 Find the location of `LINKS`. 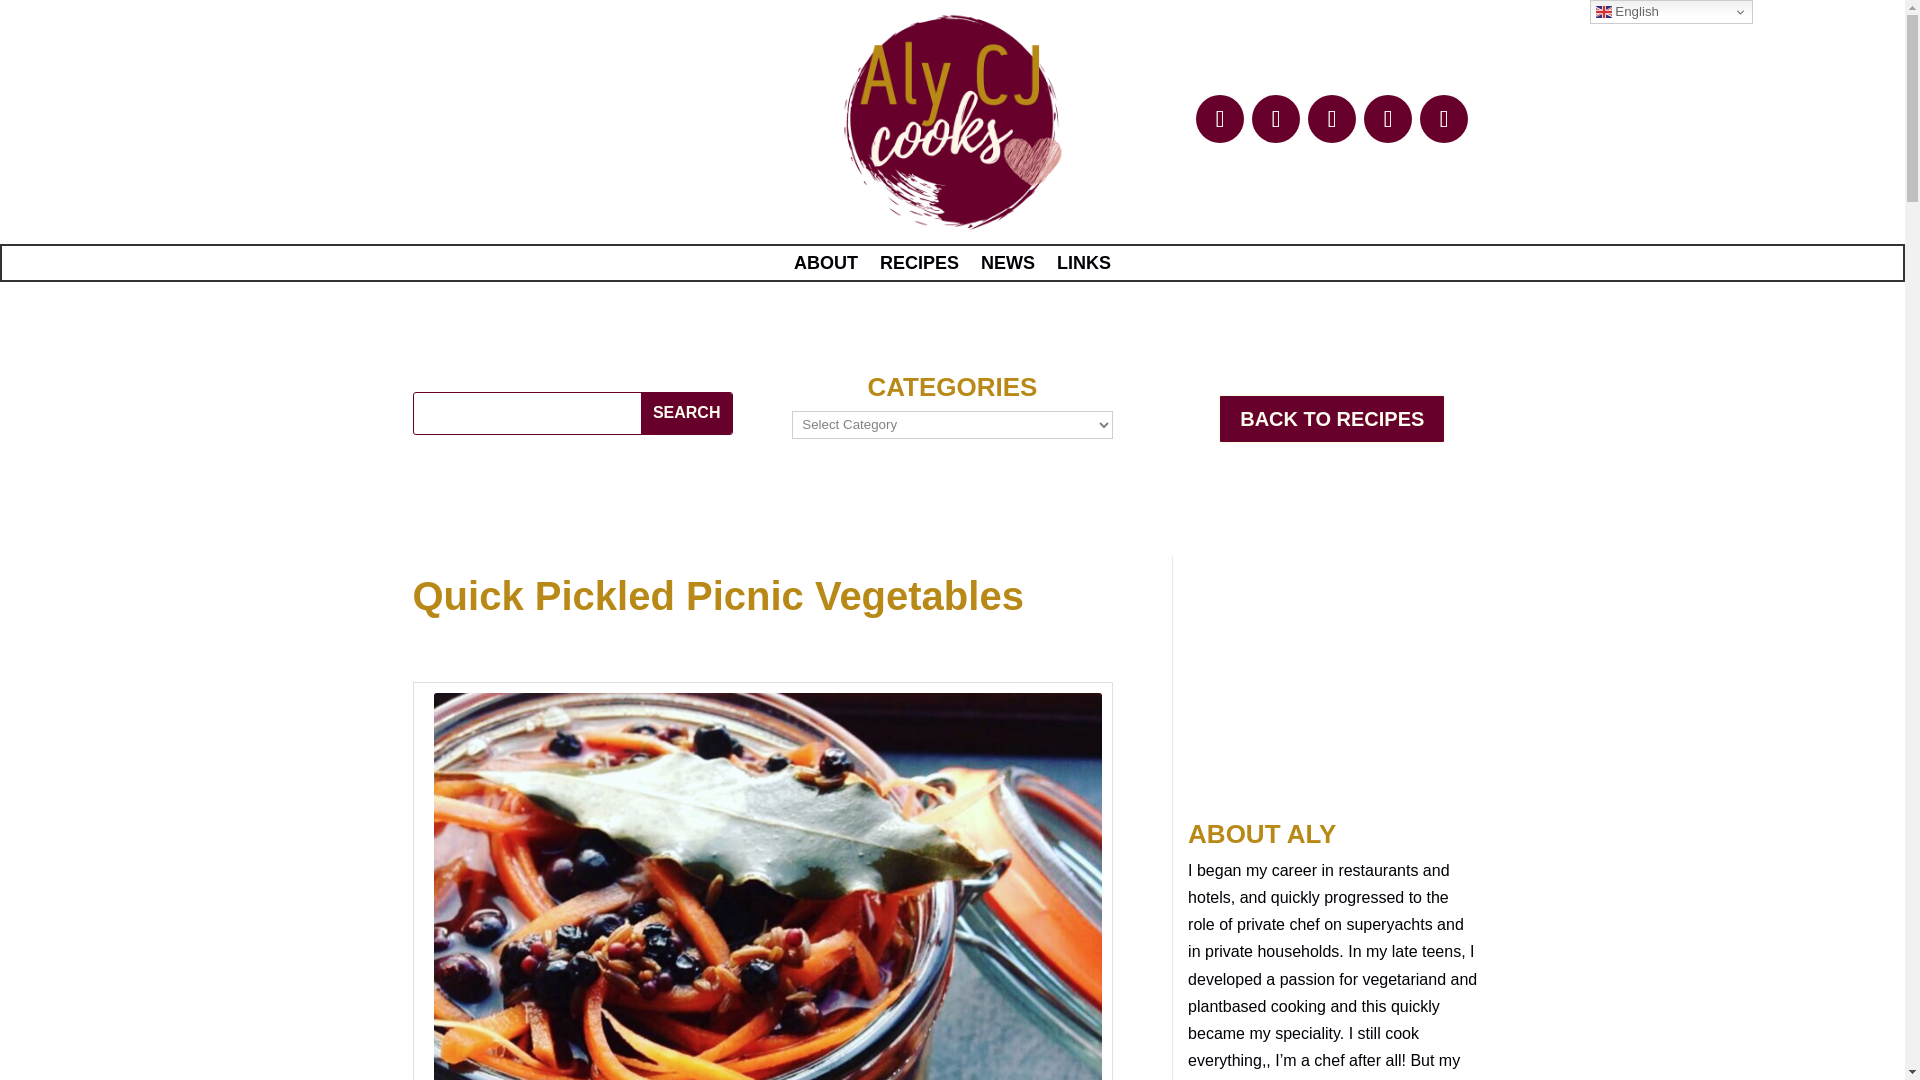

LINKS is located at coordinates (1084, 266).